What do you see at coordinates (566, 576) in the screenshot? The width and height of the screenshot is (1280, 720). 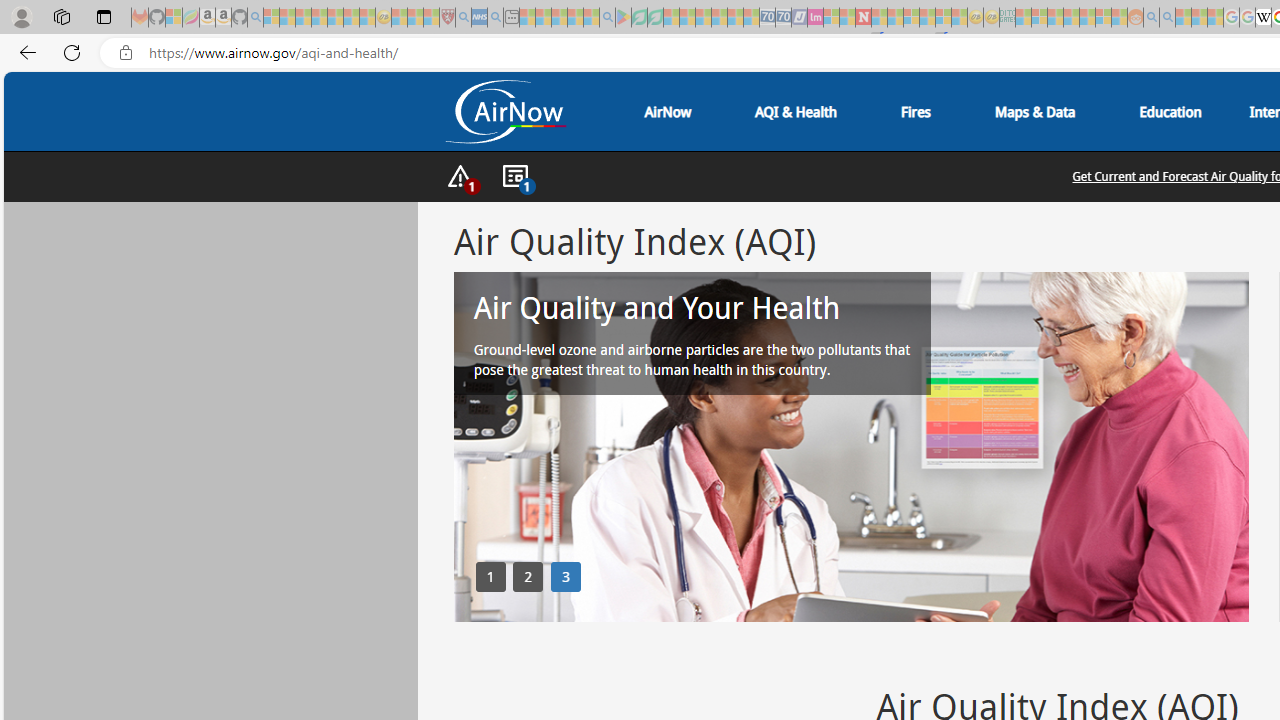 I see `3` at bounding box center [566, 576].